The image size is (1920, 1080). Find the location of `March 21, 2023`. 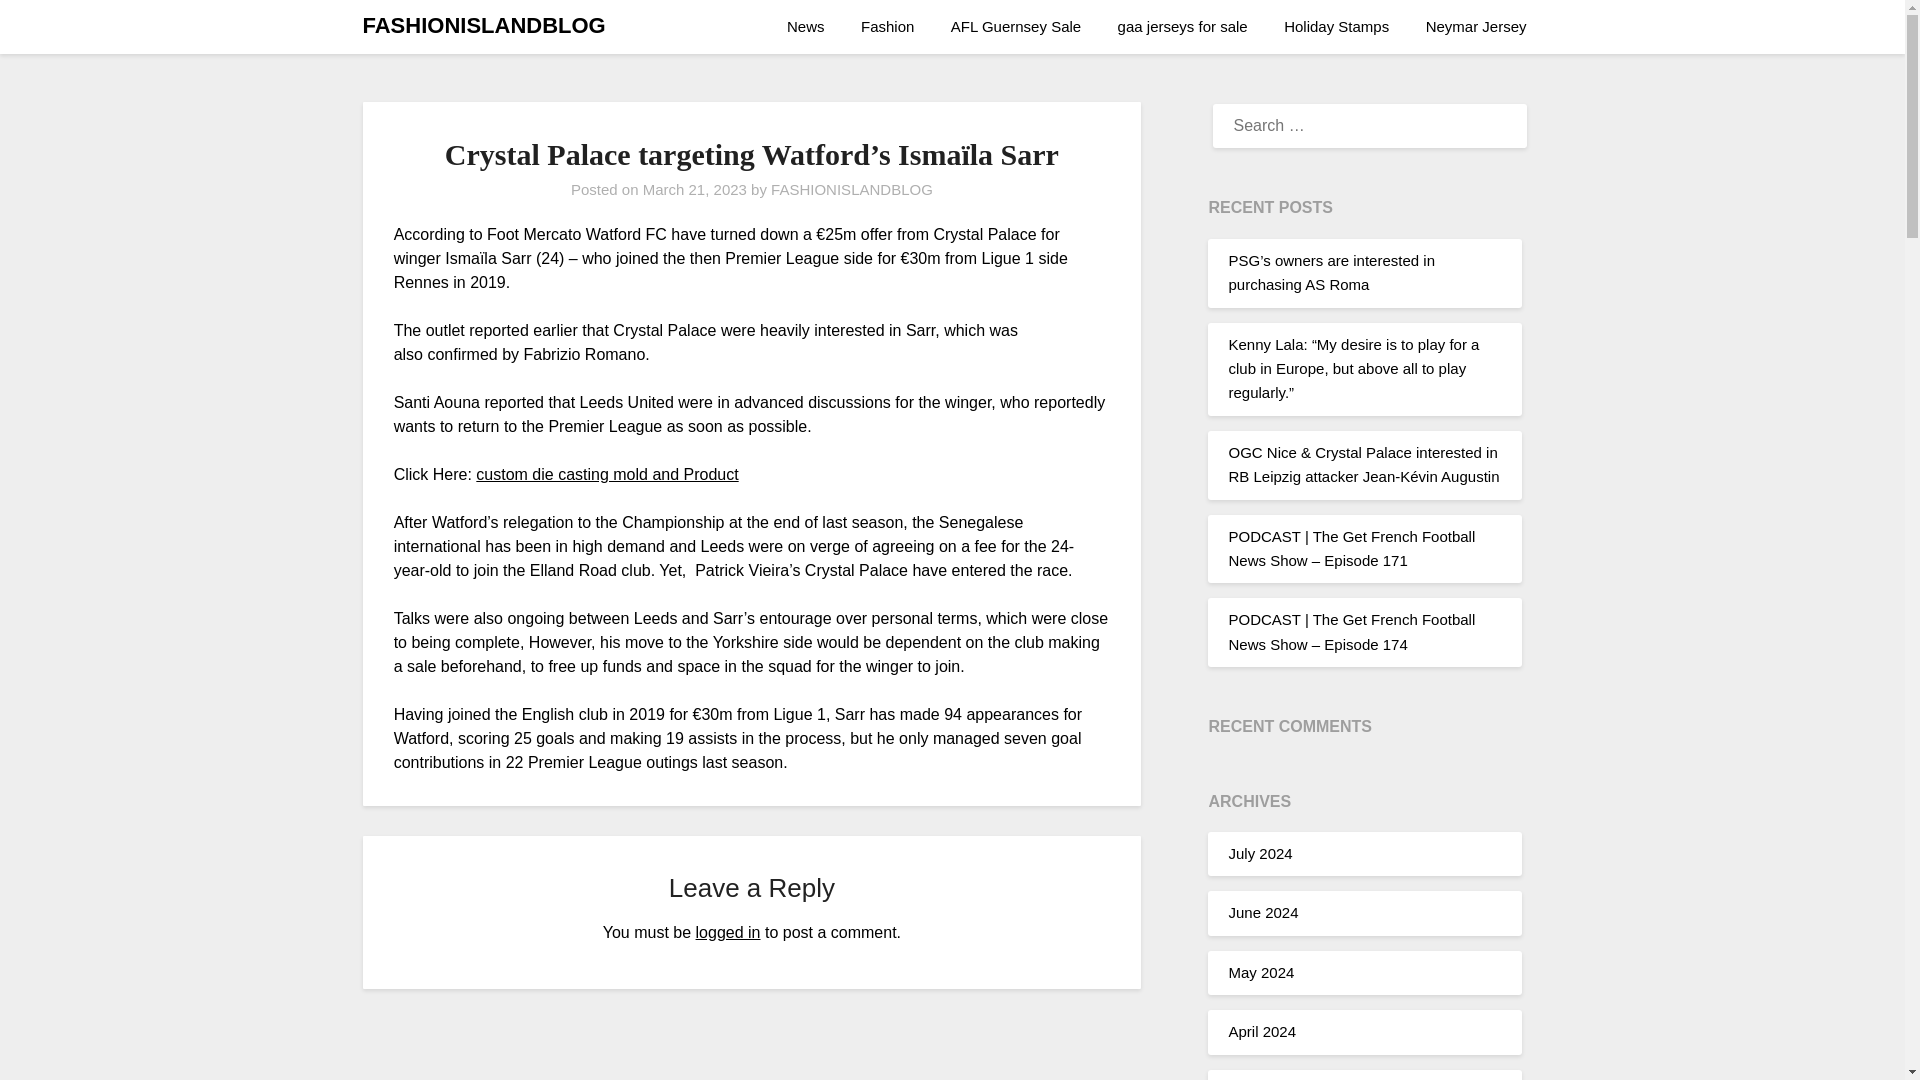

March 21, 2023 is located at coordinates (694, 189).